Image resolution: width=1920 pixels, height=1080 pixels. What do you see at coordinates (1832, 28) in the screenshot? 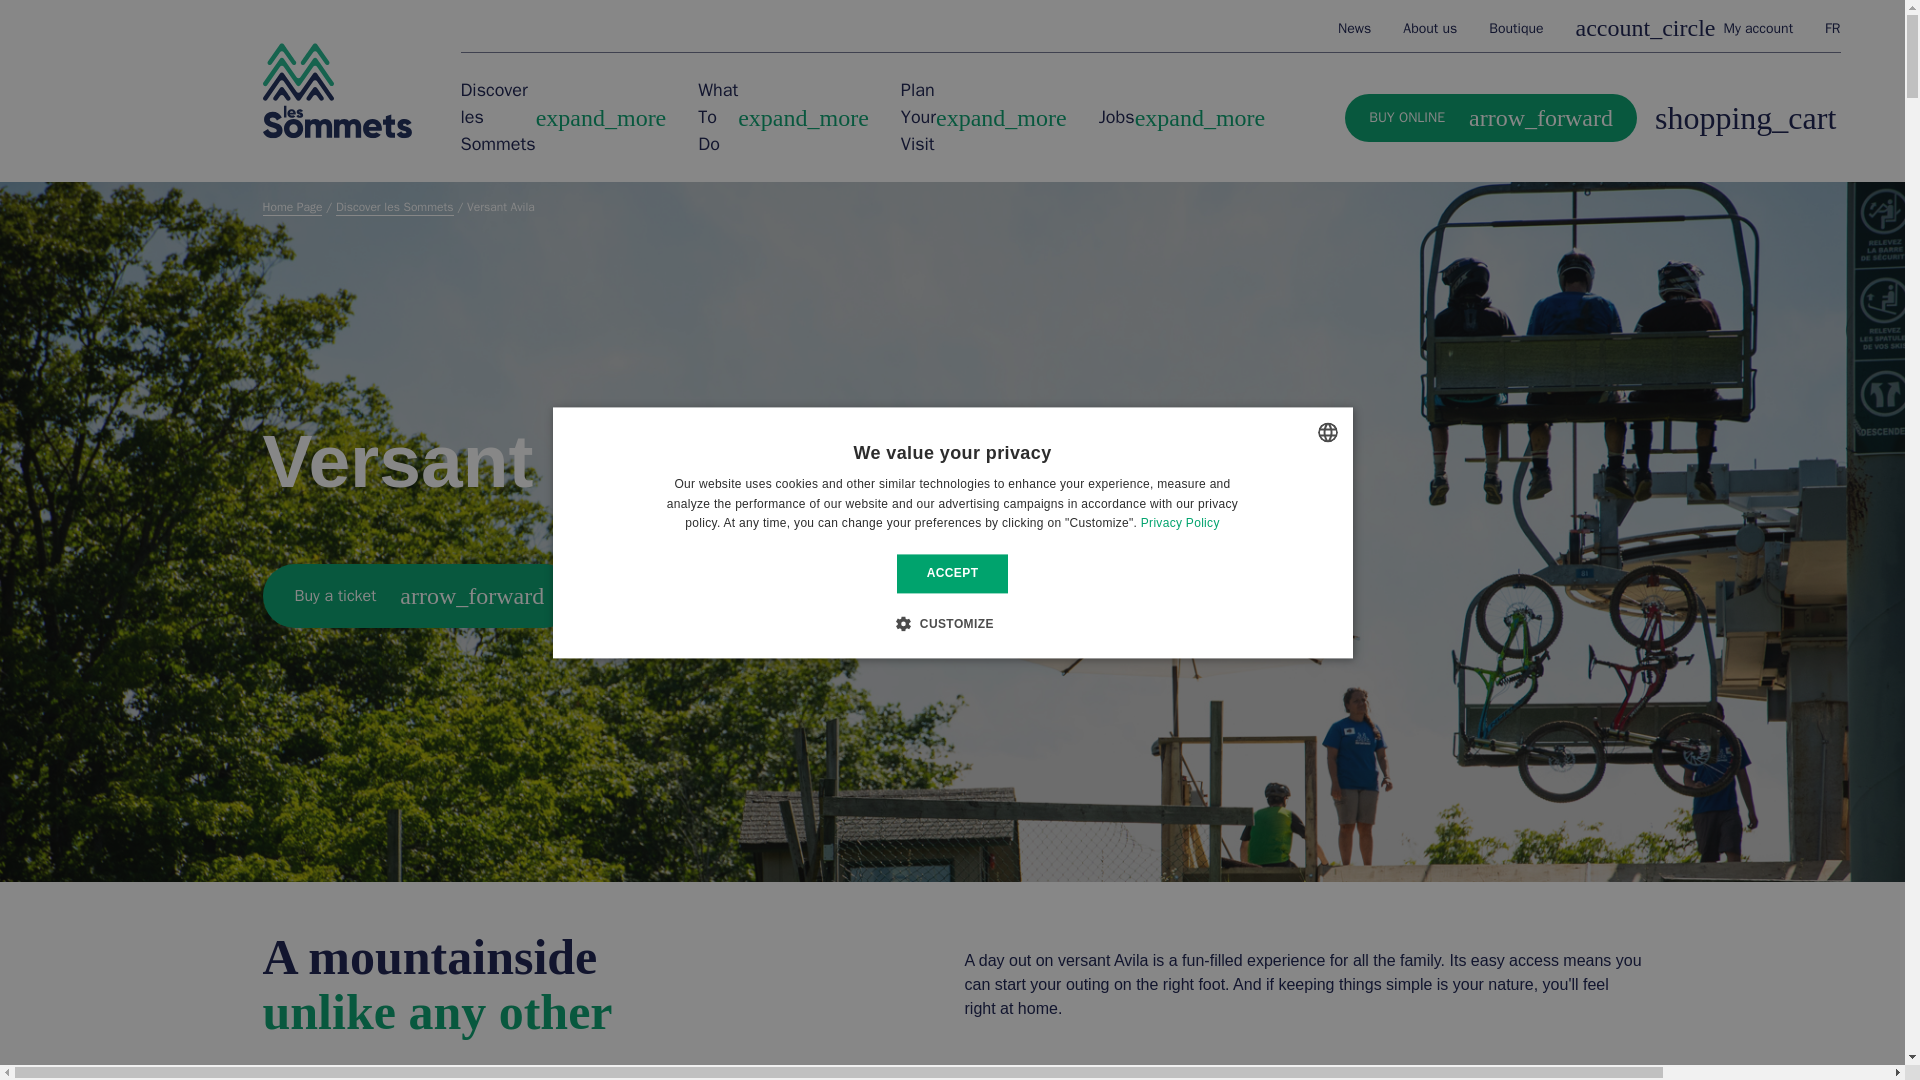
I see `About us` at bounding box center [1832, 28].